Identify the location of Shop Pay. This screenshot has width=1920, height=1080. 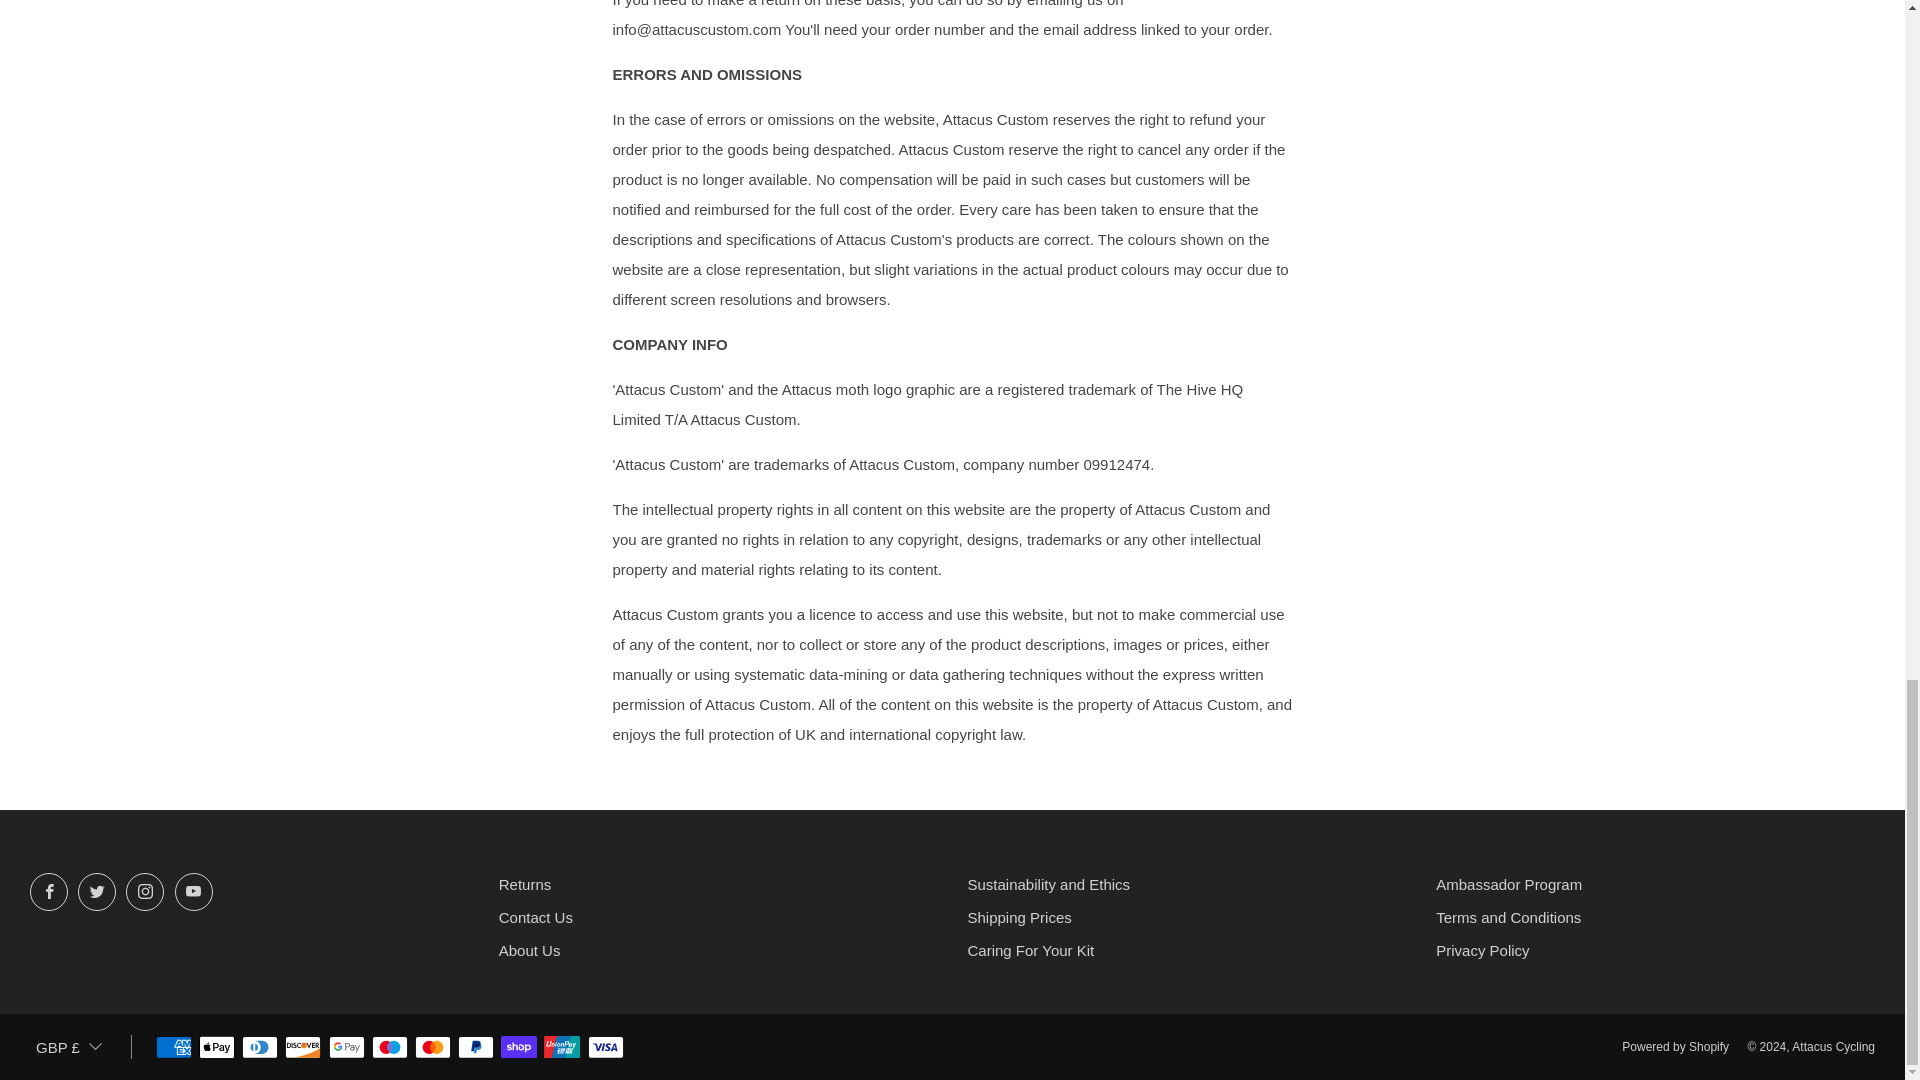
(519, 1048).